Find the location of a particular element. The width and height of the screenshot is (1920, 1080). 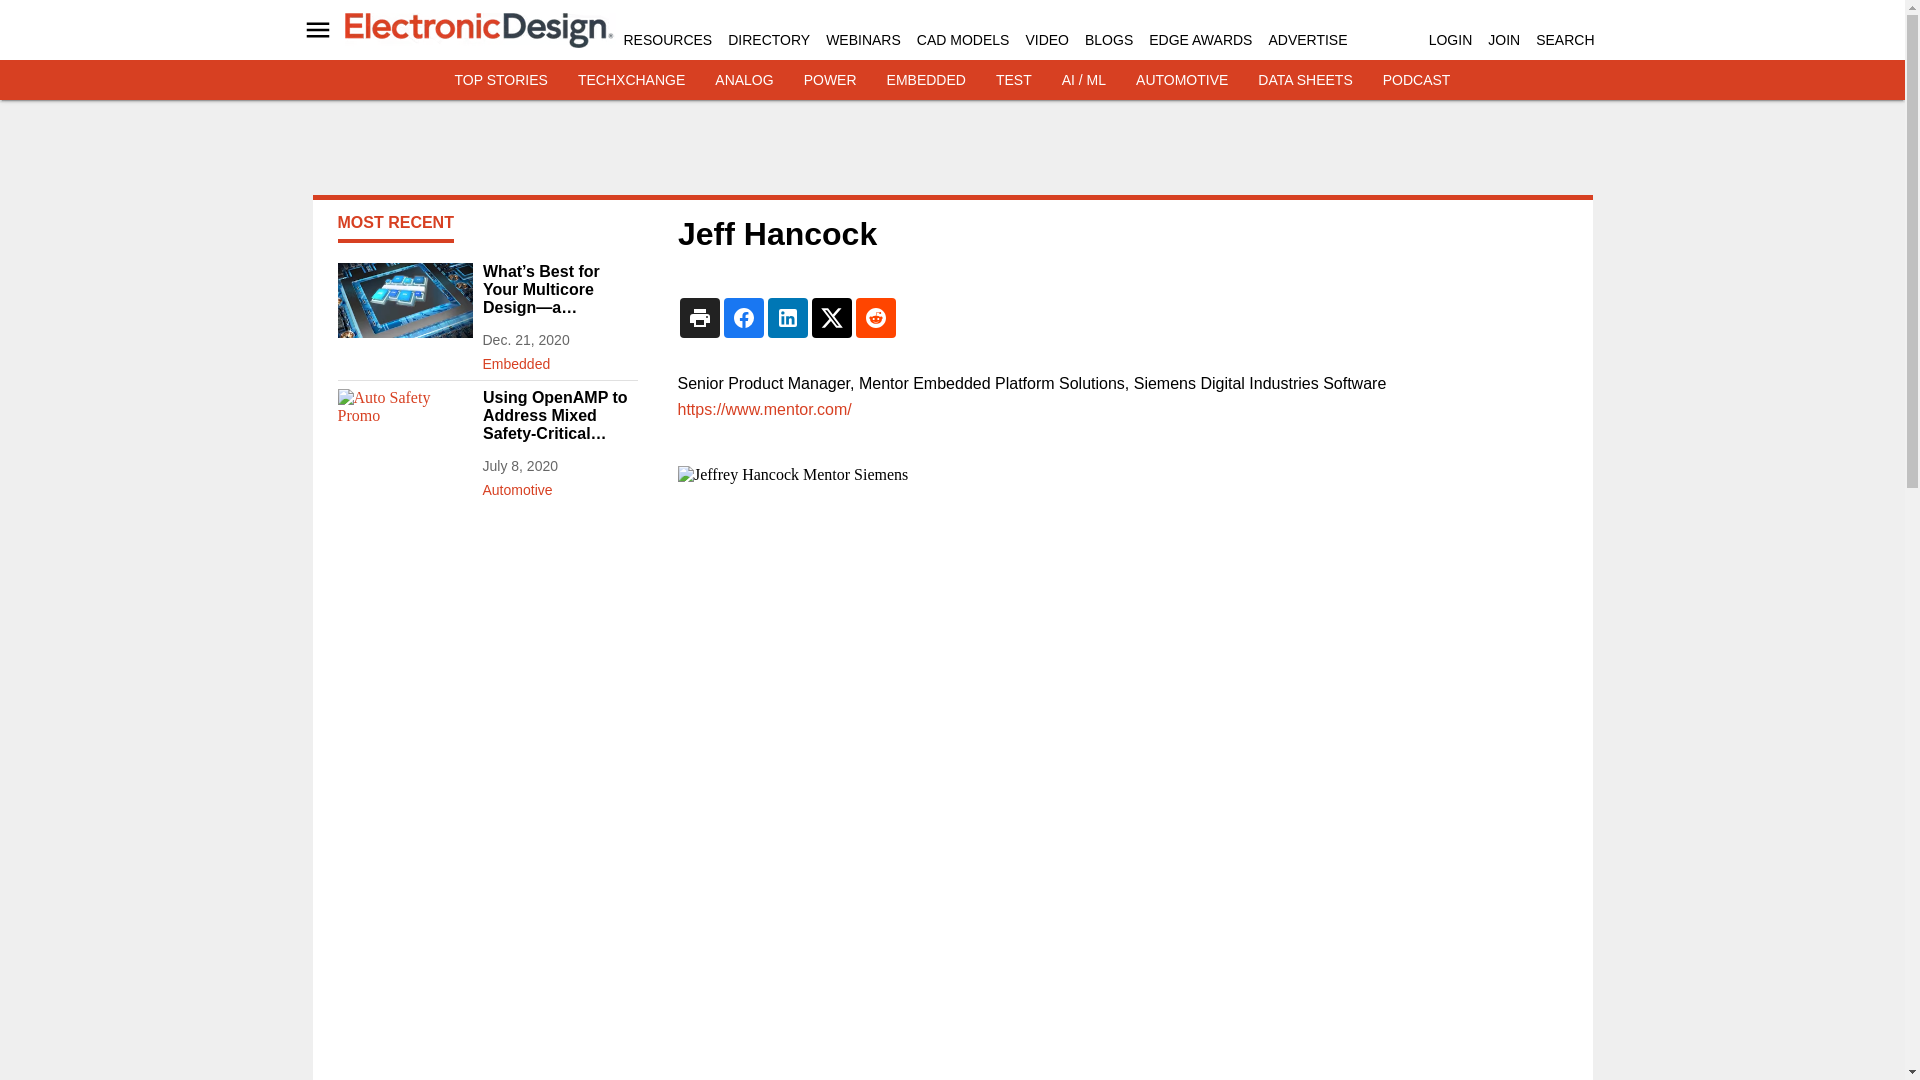

ANALOG is located at coordinates (744, 80).